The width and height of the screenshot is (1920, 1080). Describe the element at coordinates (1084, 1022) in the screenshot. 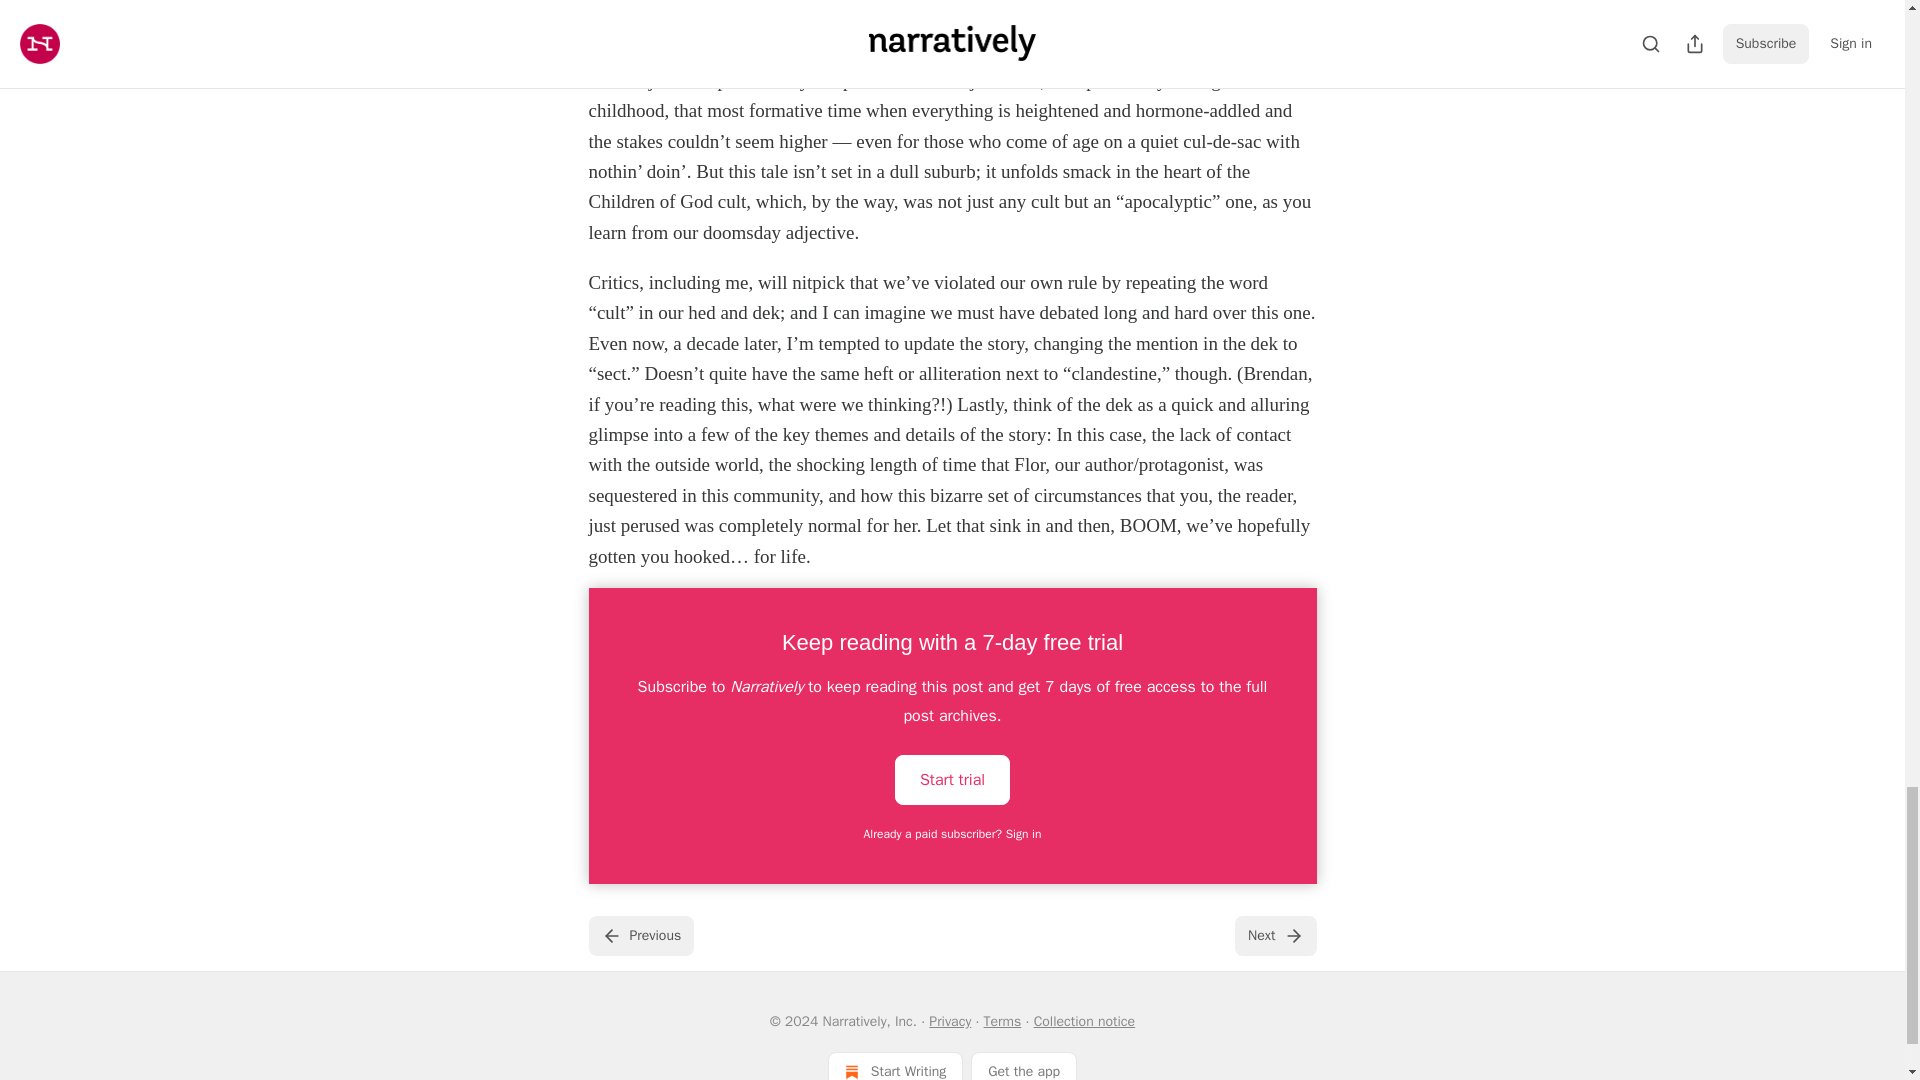

I see `Collection notice` at that location.